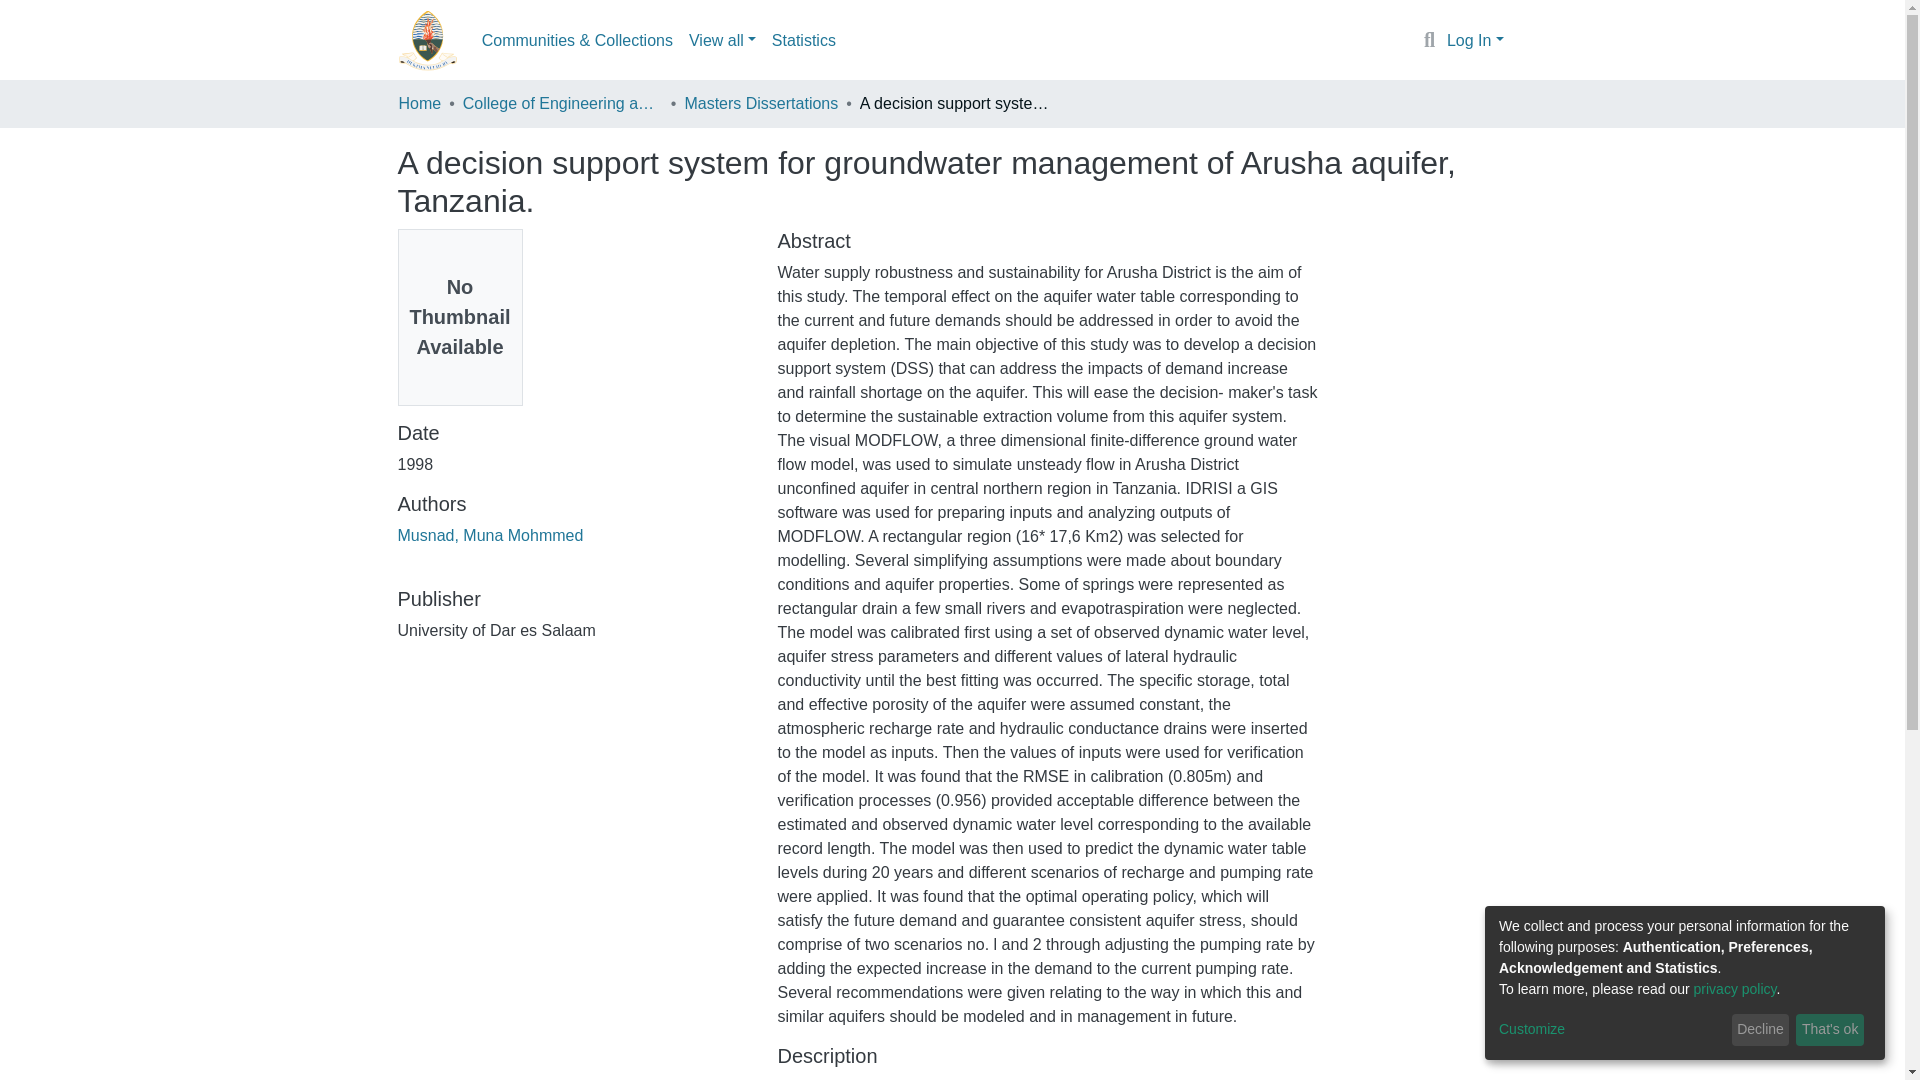 The width and height of the screenshot is (1920, 1080). What do you see at coordinates (1612, 1030) in the screenshot?
I see `Customize` at bounding box center [1612, 1030].